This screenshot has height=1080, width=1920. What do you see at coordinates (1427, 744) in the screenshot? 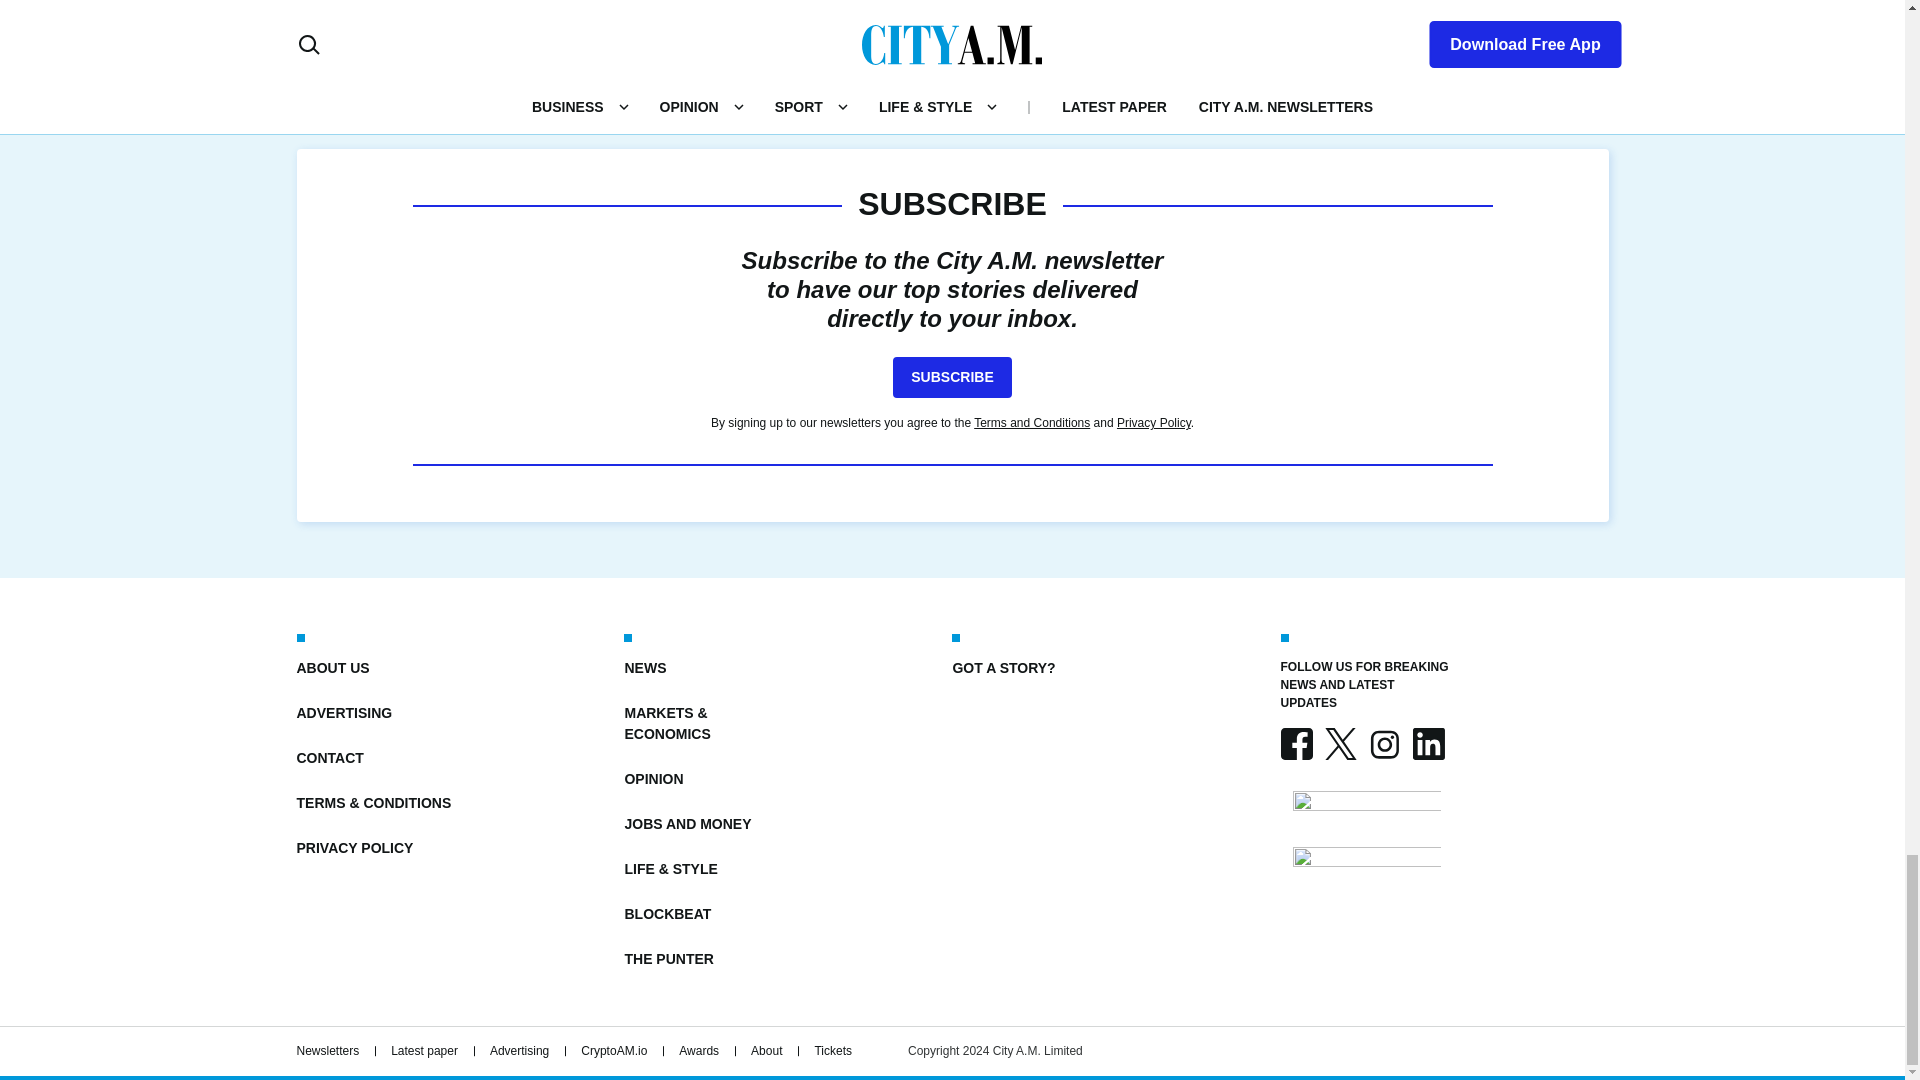
I see `LINKEDIN` at bounding box center [1427, 744].